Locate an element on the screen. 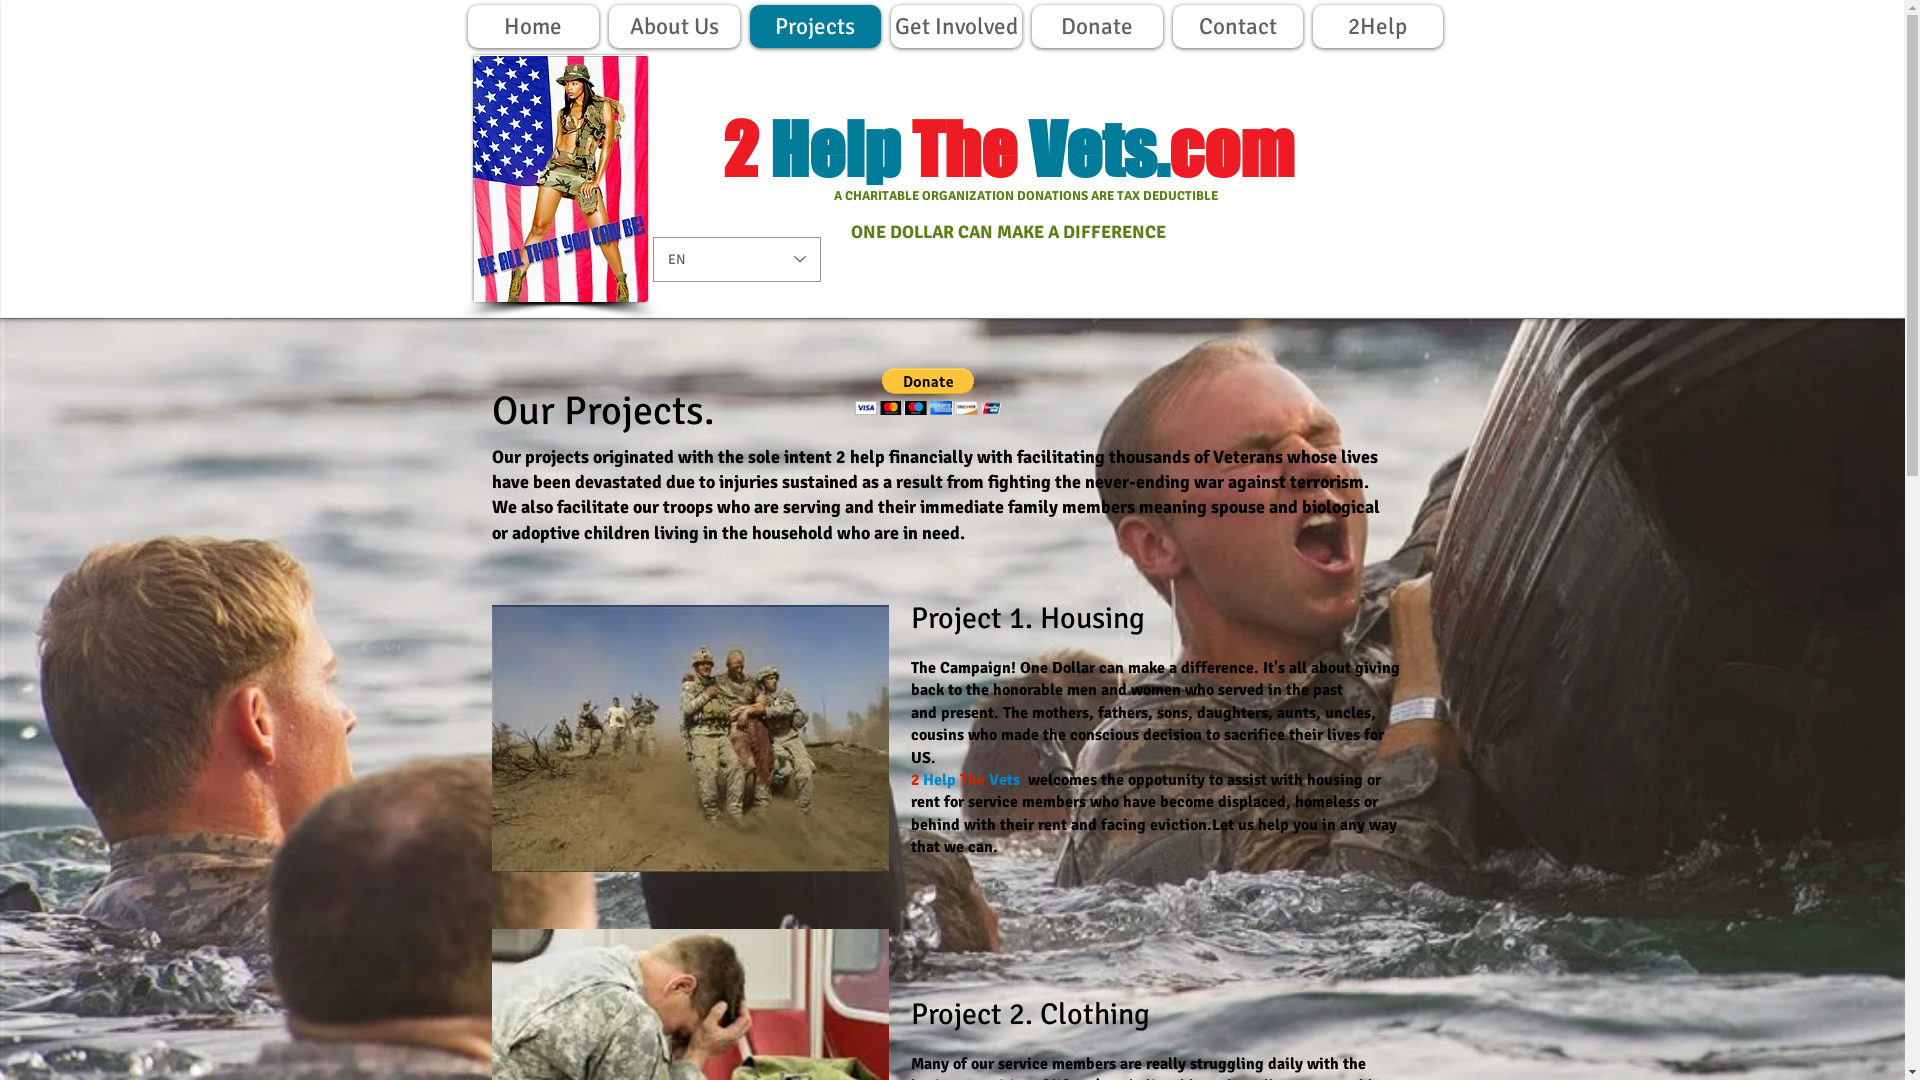 The image size is (1920, 1080). Donate is located at coordinates (1098, 26).